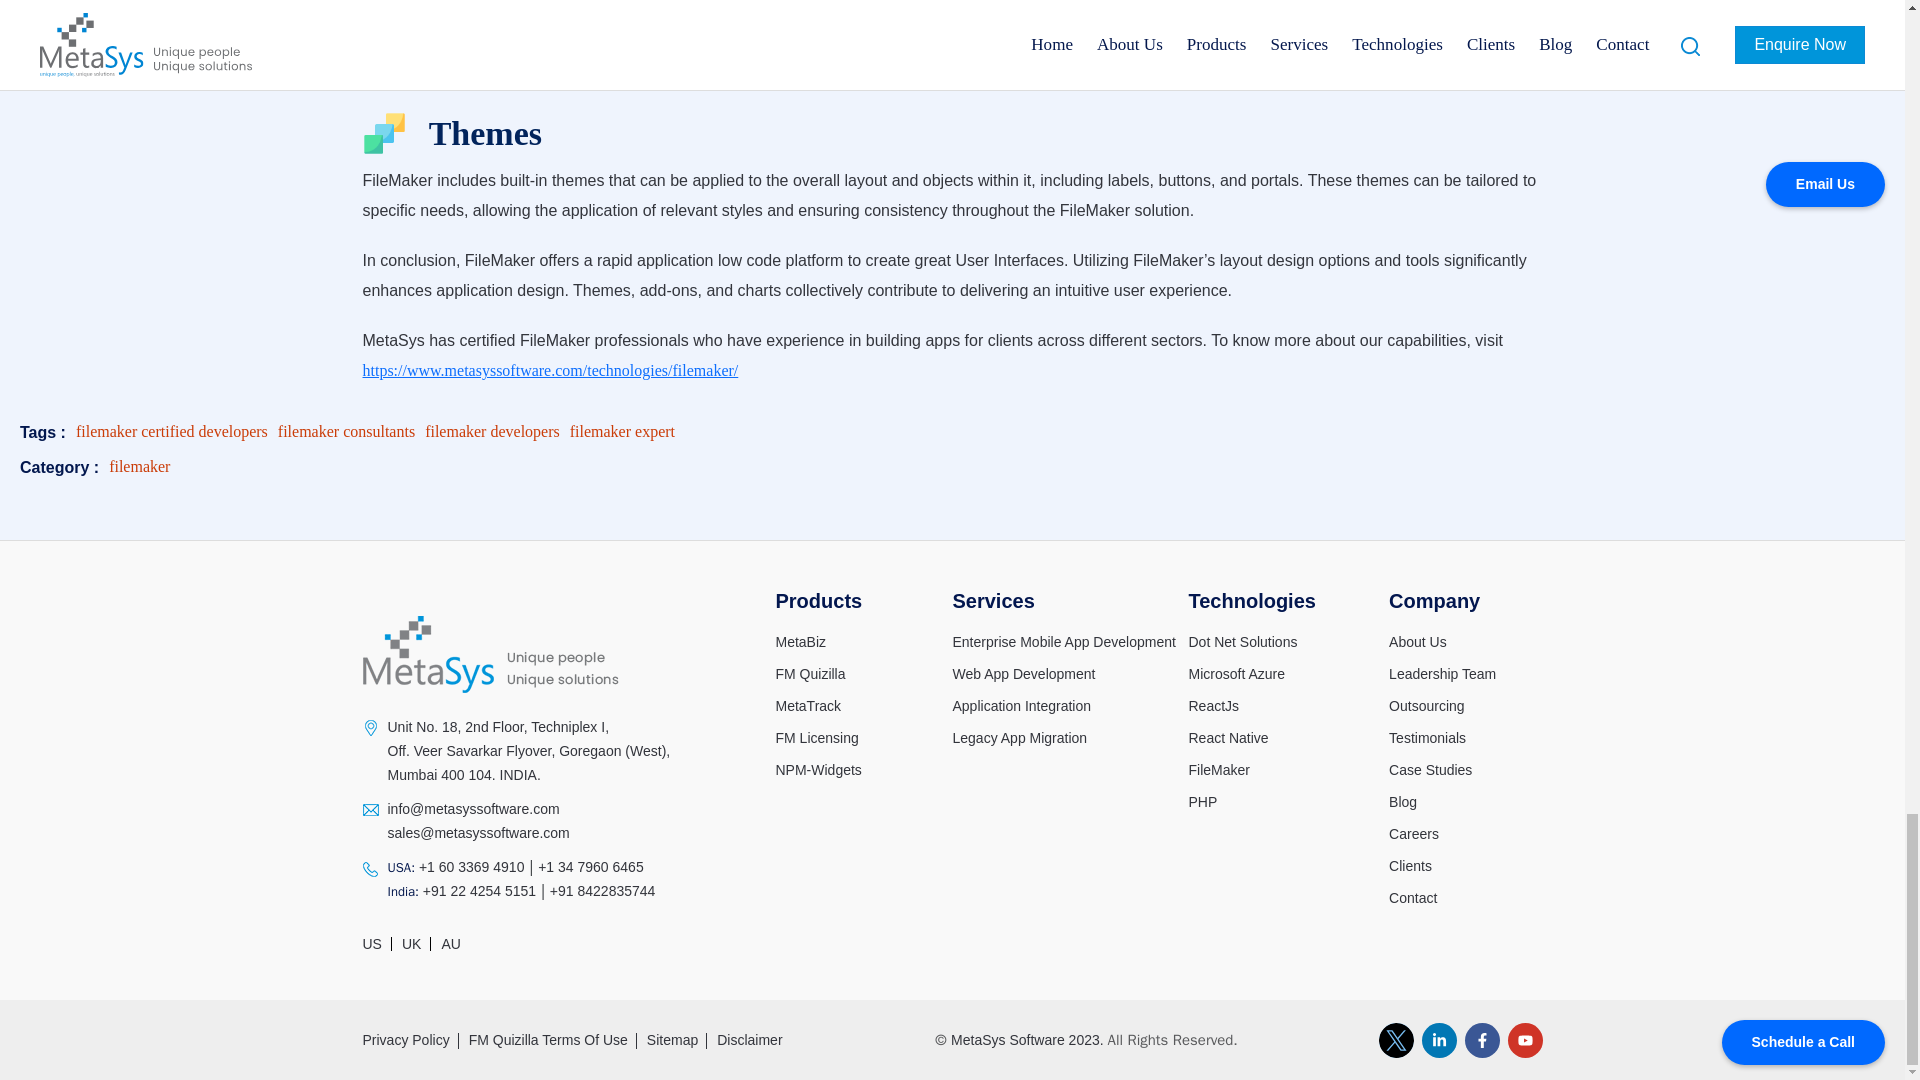 The image size is (1920, 1080). I want to click on filemaker expert Tag, so click(622, 431).